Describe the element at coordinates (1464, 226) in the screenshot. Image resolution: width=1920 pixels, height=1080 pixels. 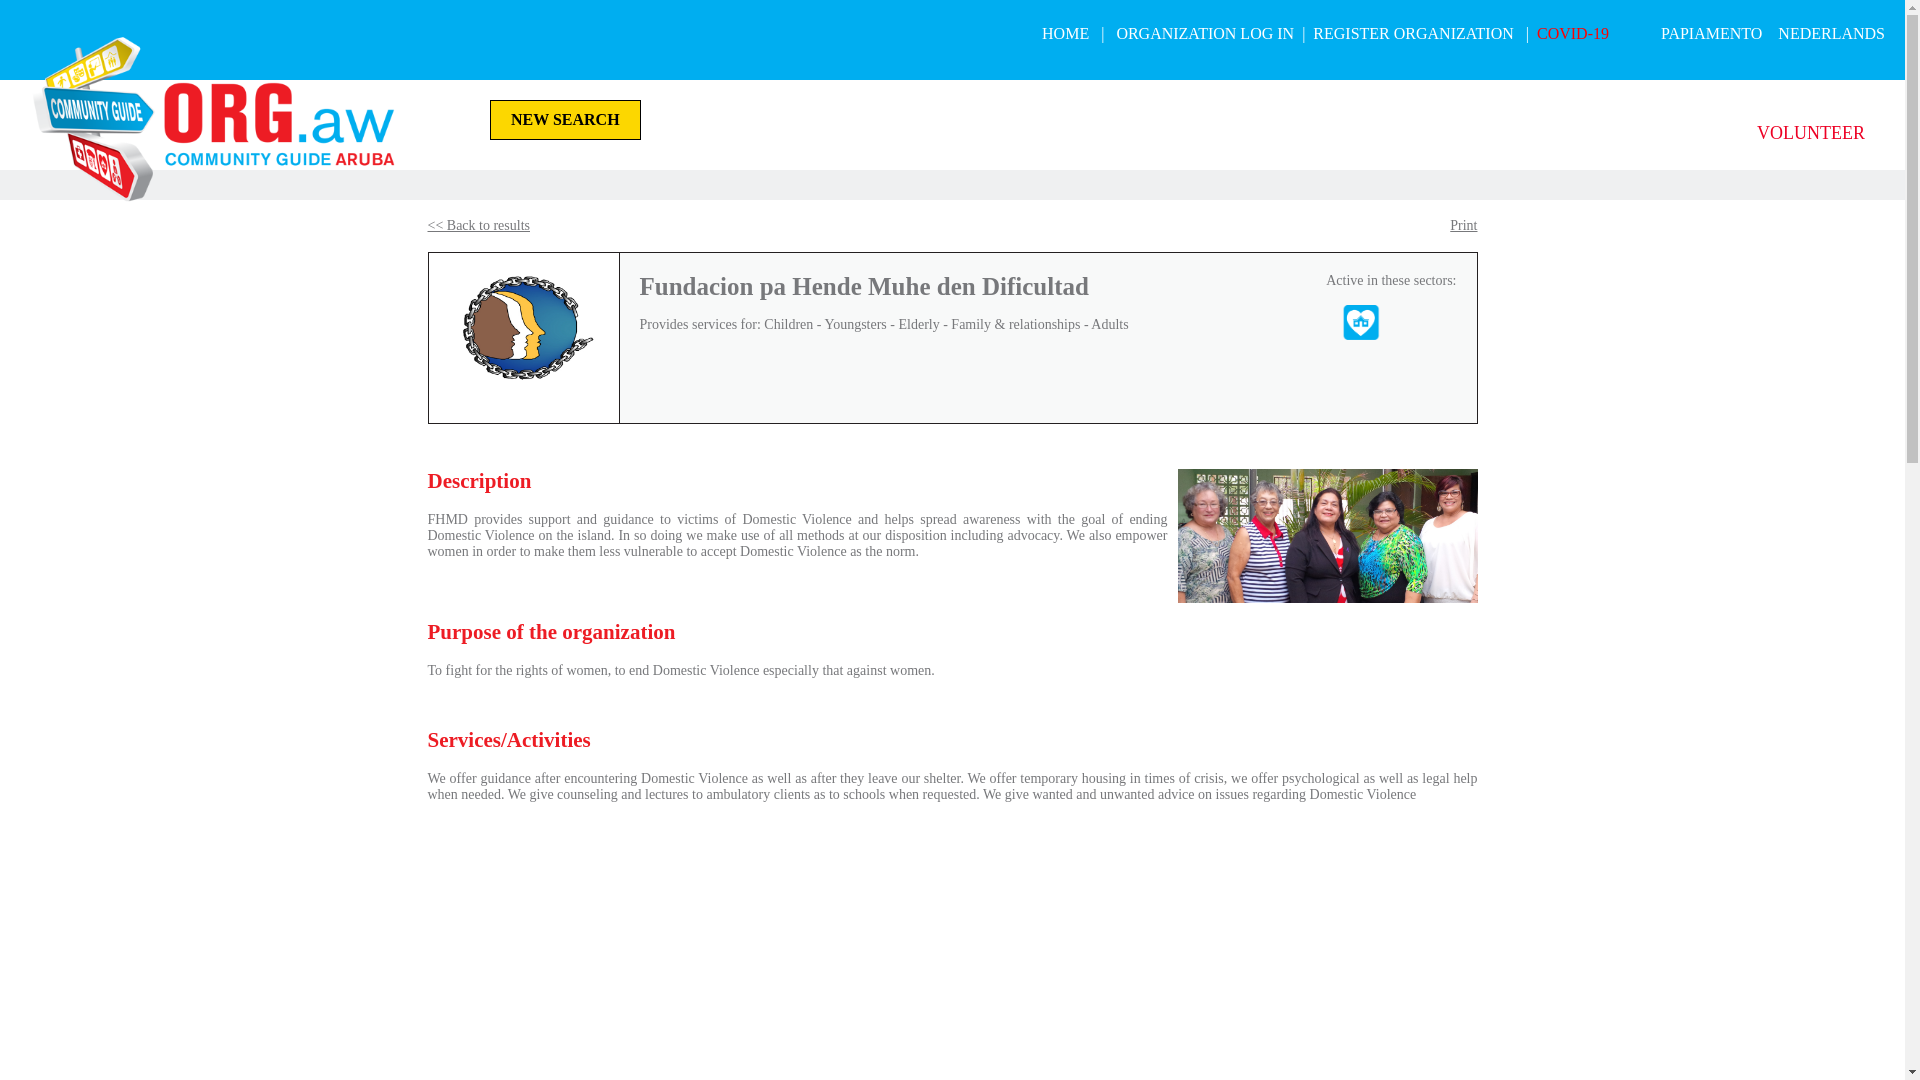
I see `Print` at that location.